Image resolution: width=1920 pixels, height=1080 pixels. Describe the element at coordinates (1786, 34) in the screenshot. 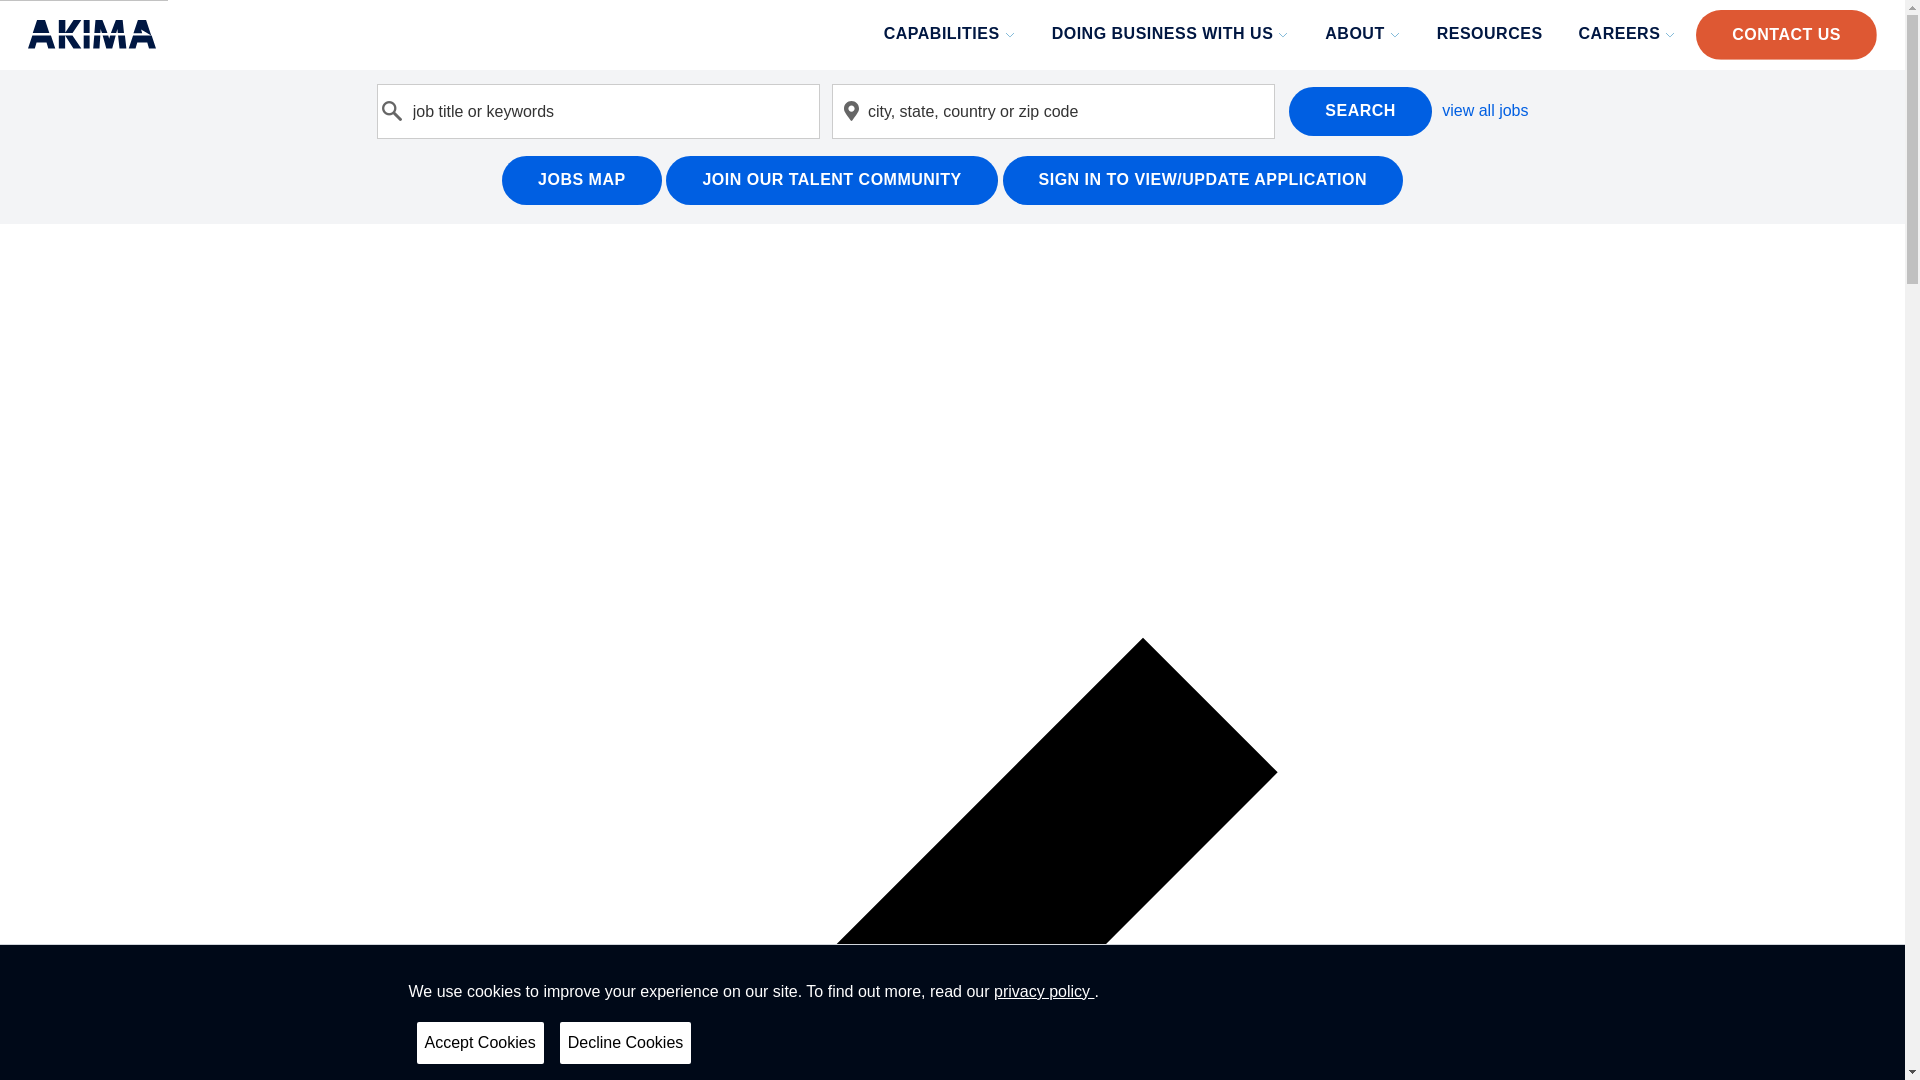

I see `CONTACT US` at that location.